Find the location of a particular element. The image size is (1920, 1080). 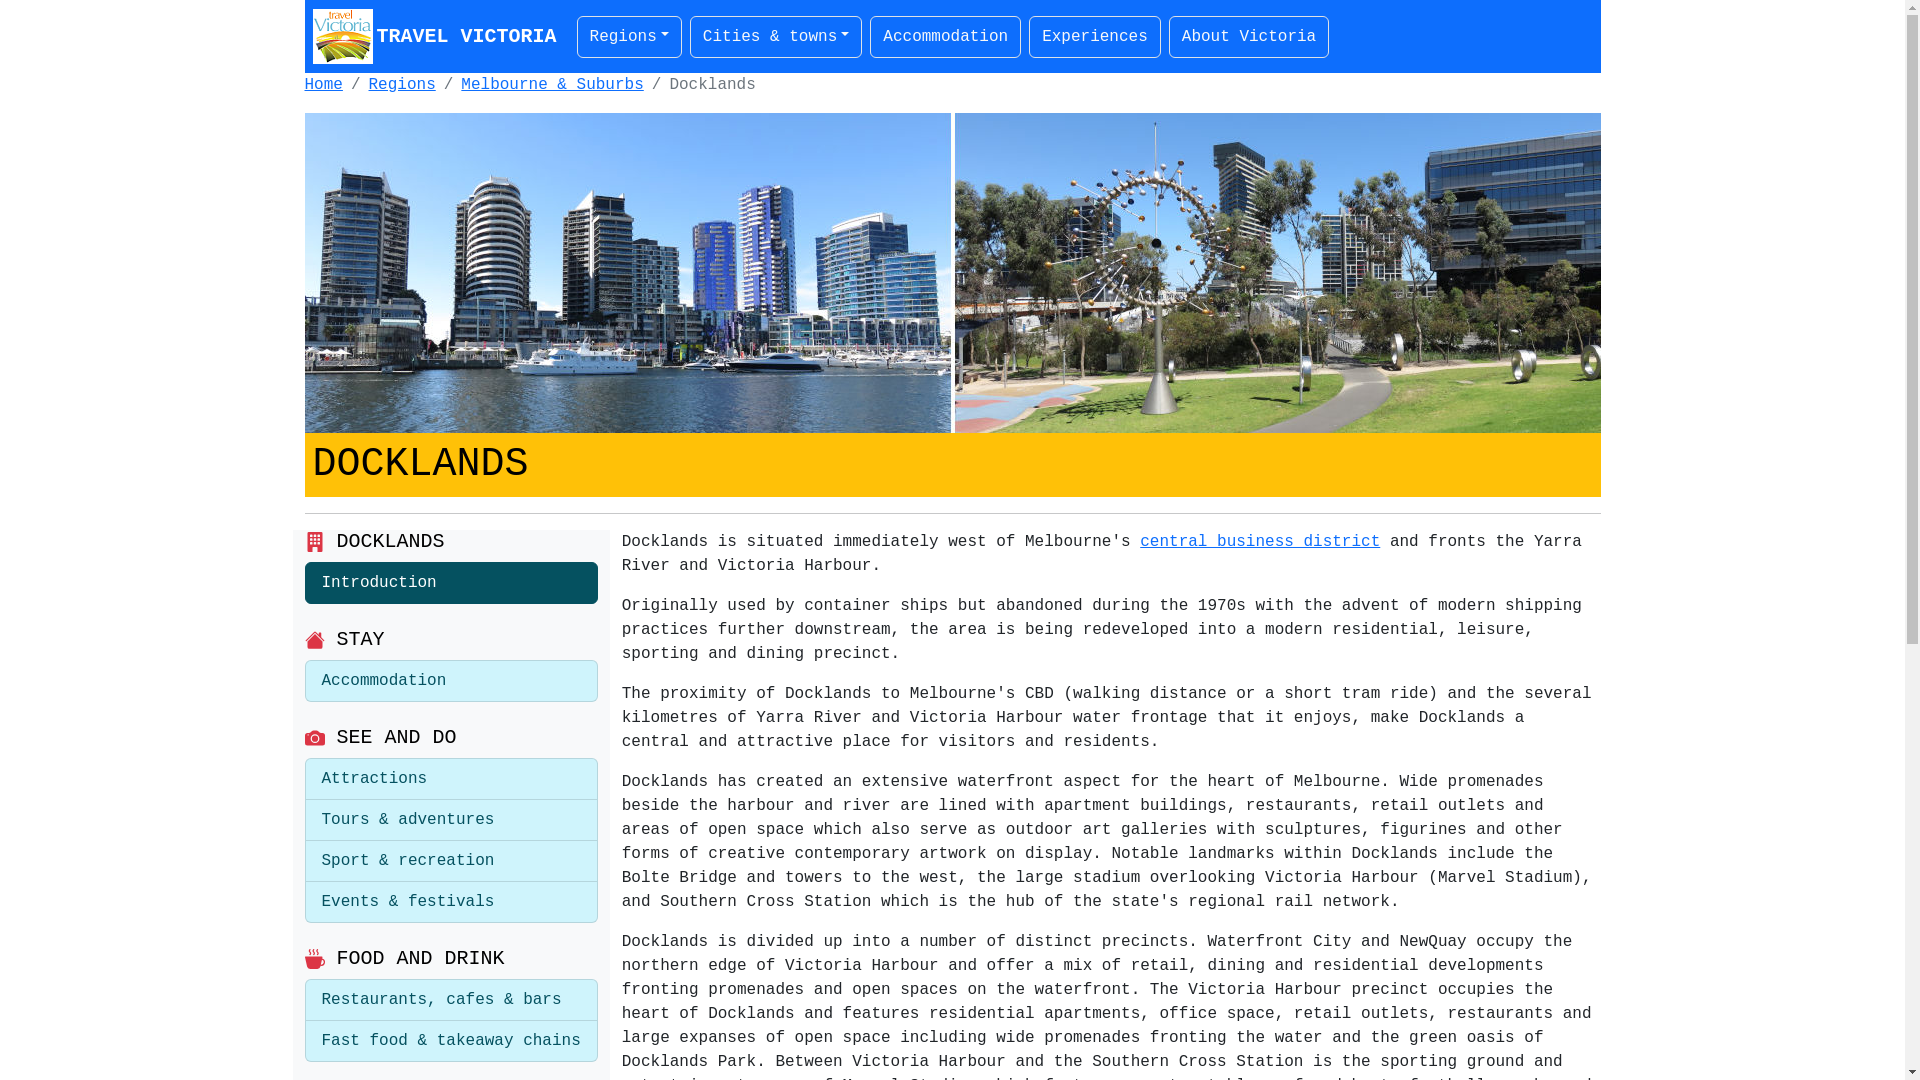

Sport & recreation is located at coordinates (450, 862).